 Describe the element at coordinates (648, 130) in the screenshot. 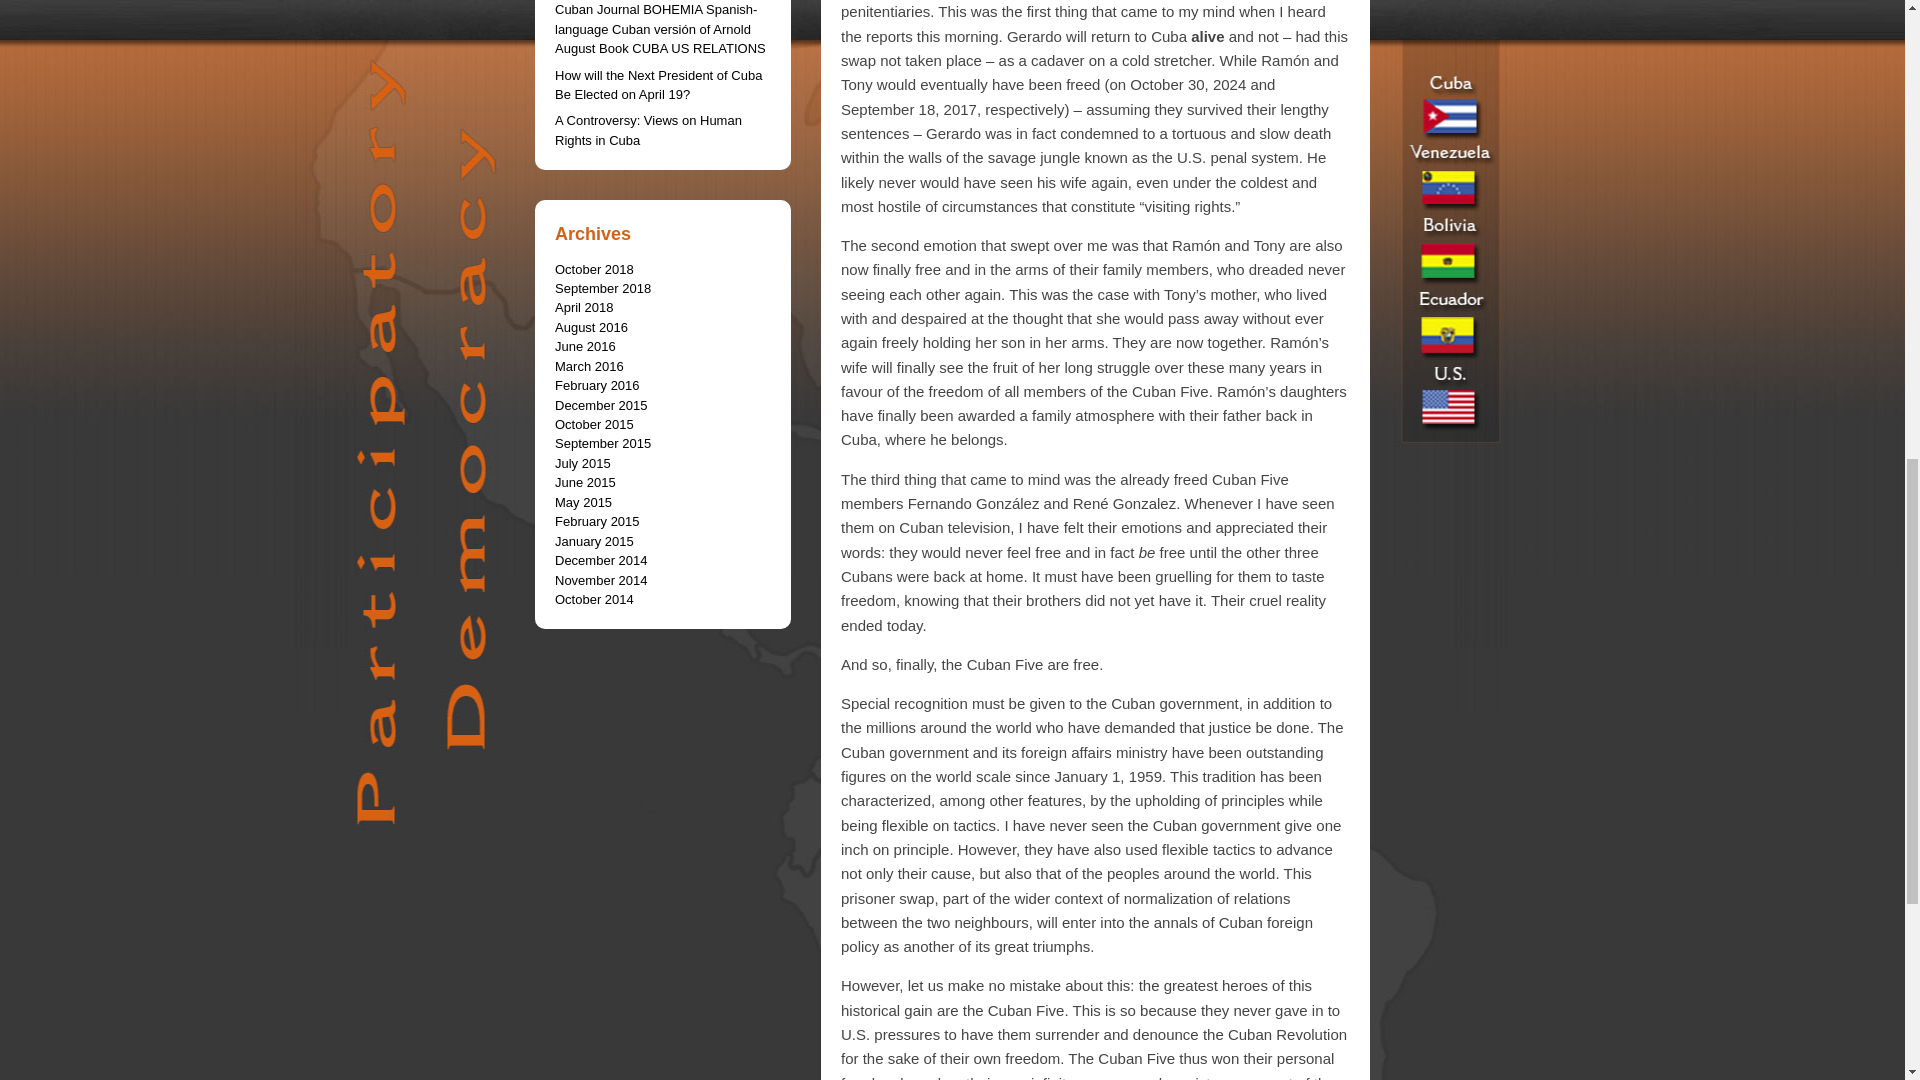

I see `A Controversy: Views on Human Rights in Cuba` at that location.